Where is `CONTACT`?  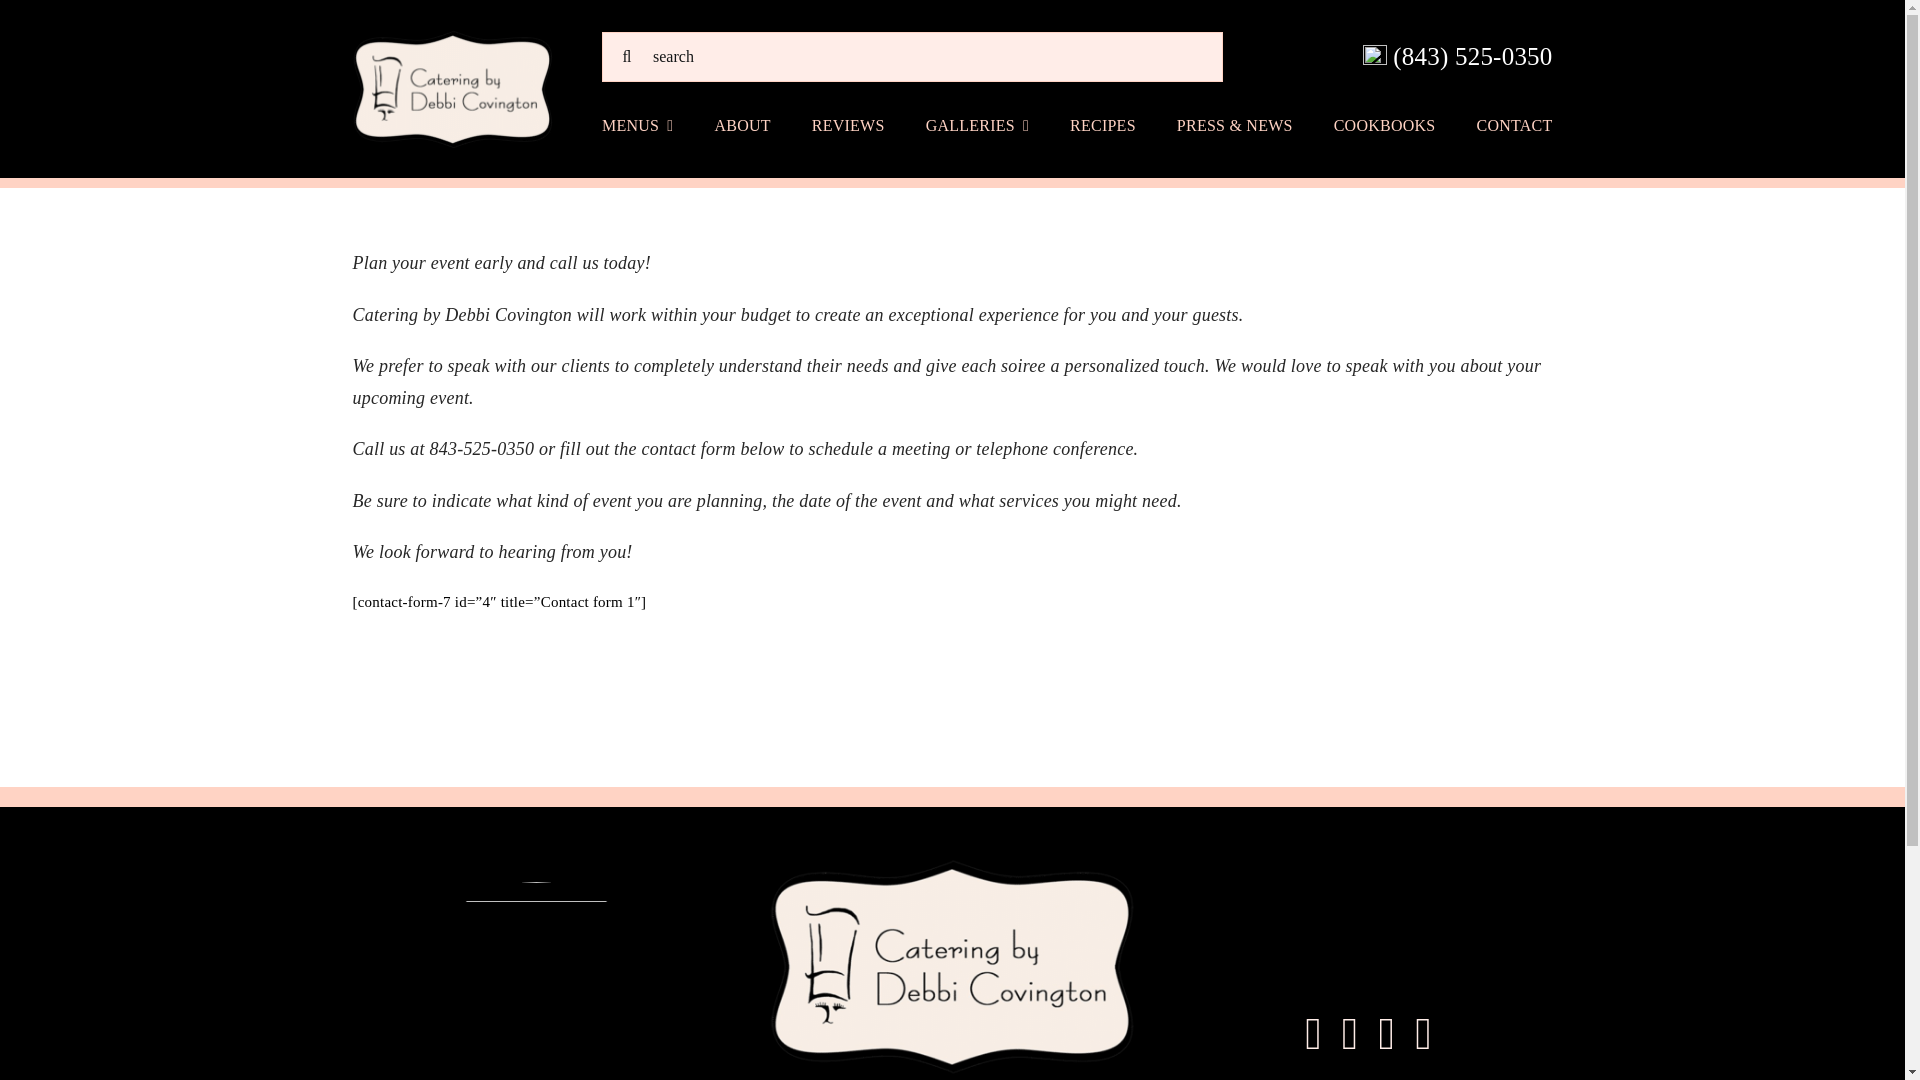 CONTACT is located at coordinates (1514, 125).